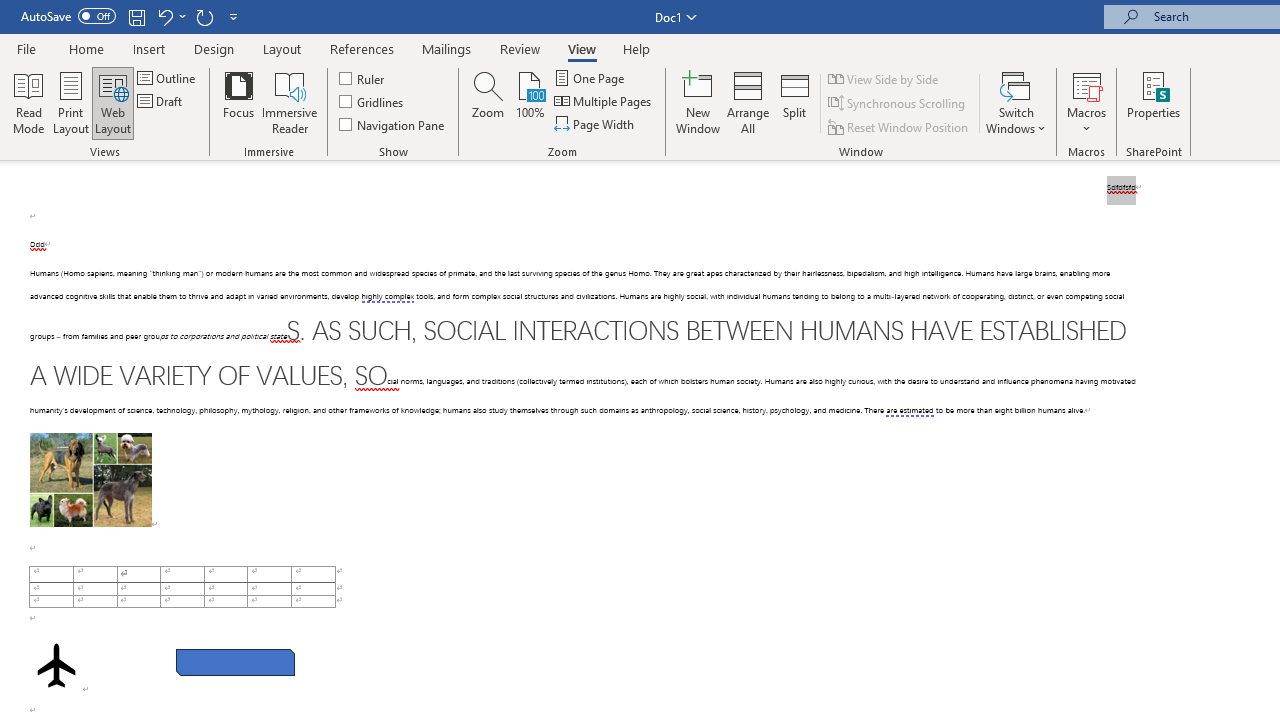 This screenshot has width=1280, height=720. I want to click on Zoom..., so click(488, 102).